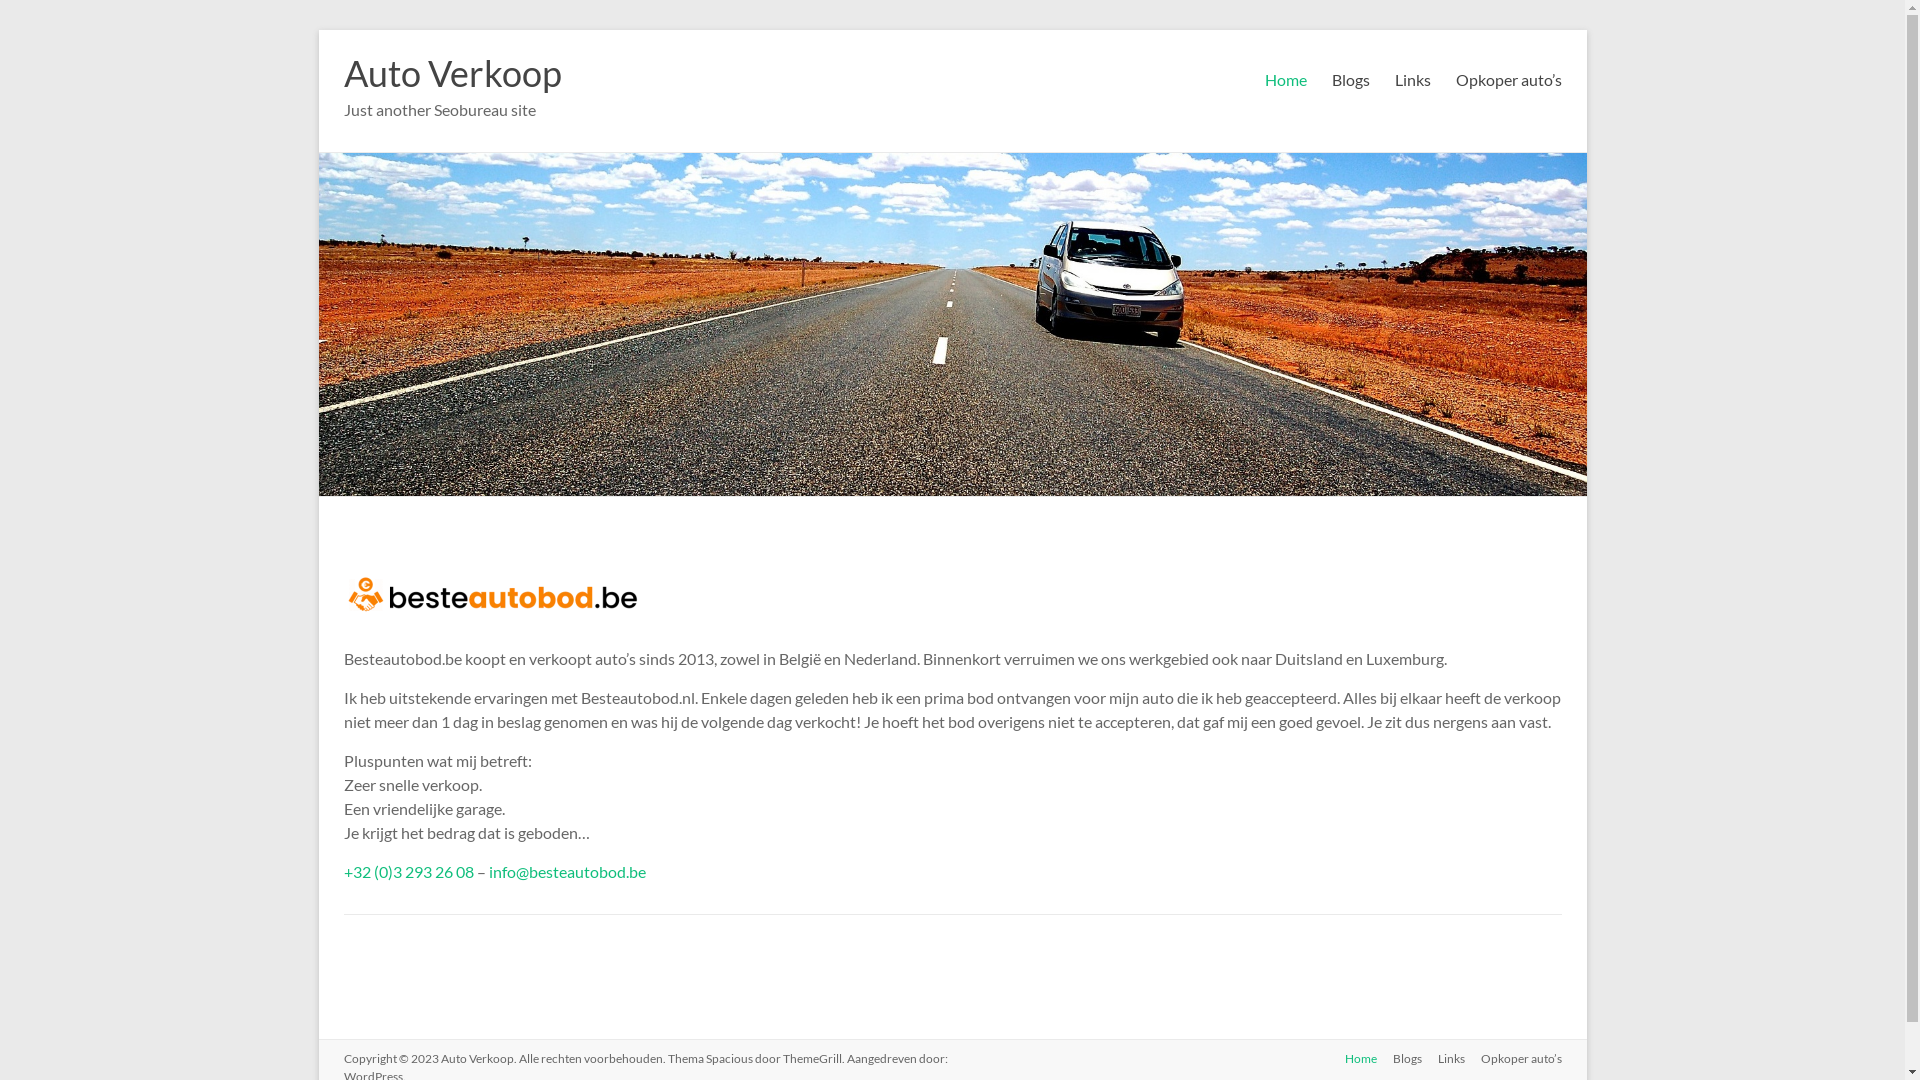 The image size is (1920, 1080). I want to click on Blogs, so click(1398, 1060).